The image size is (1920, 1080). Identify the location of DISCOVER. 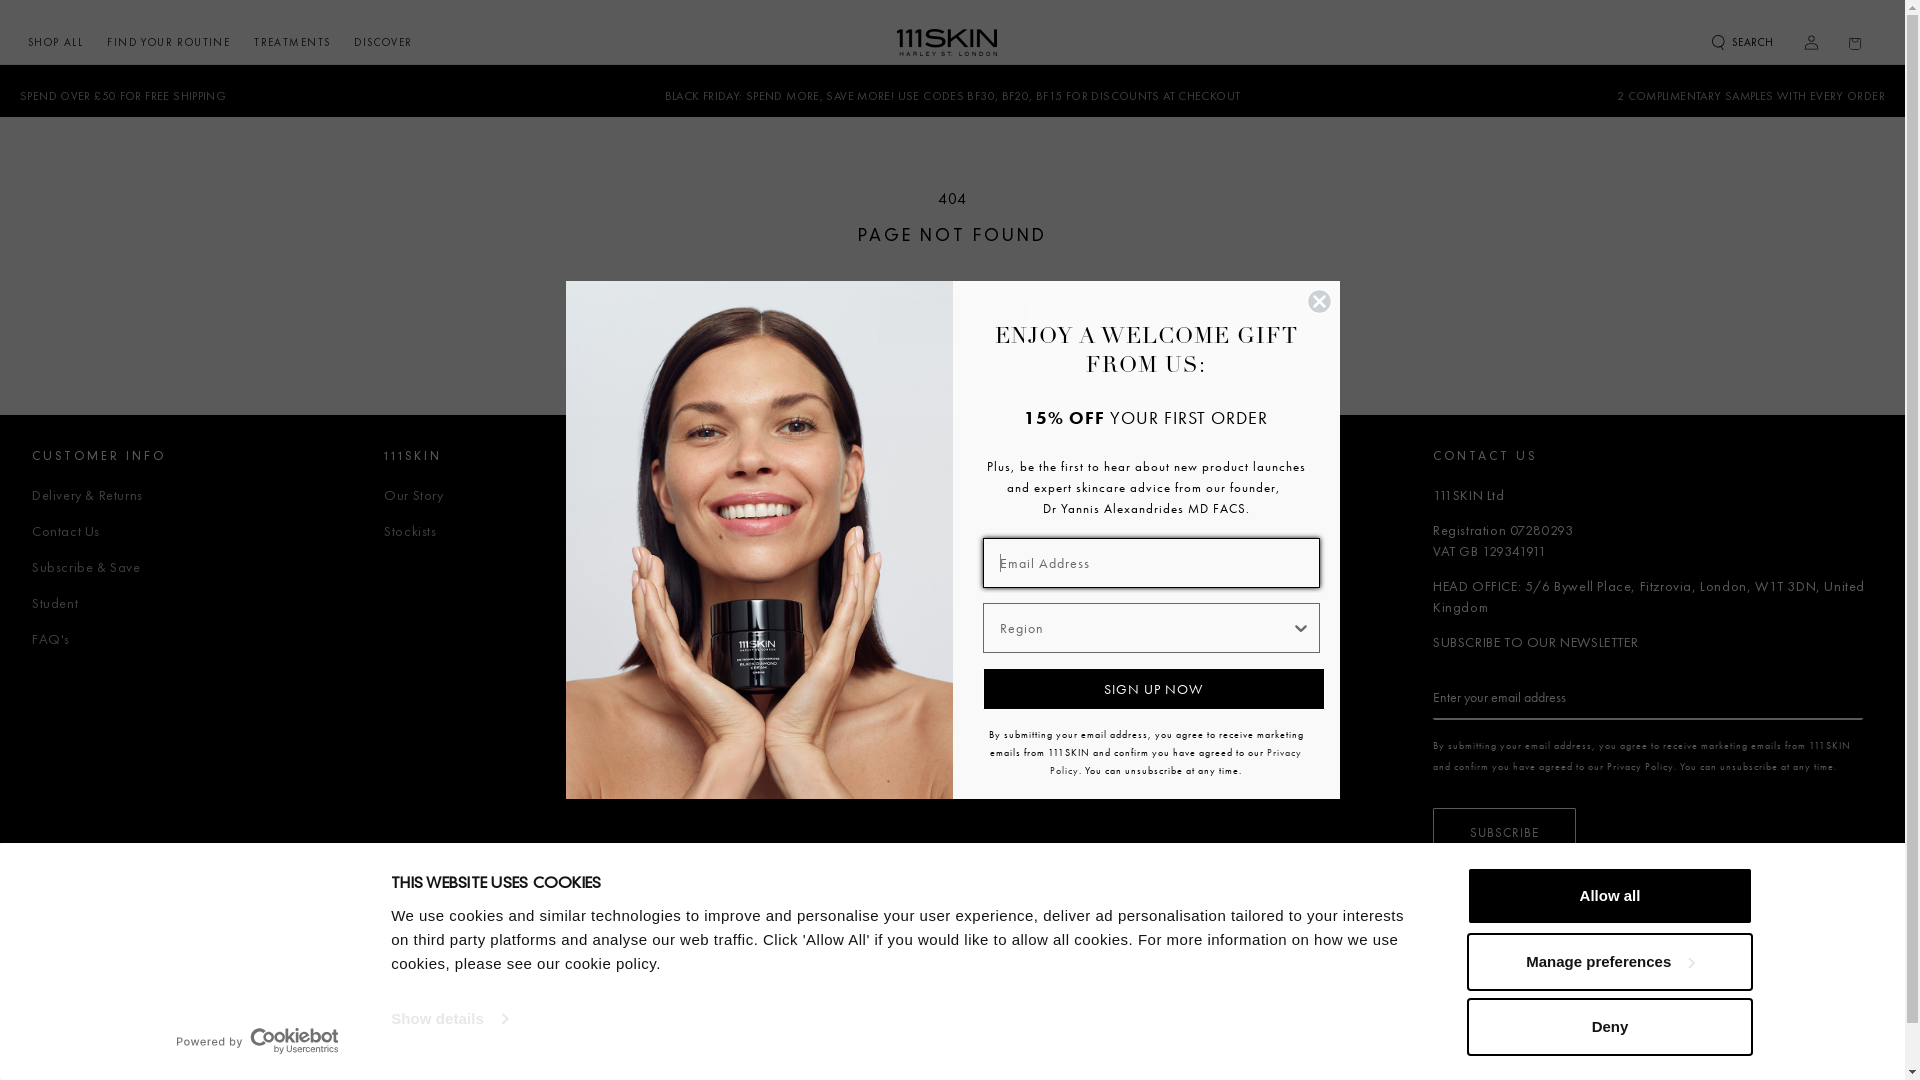
(383, 42).